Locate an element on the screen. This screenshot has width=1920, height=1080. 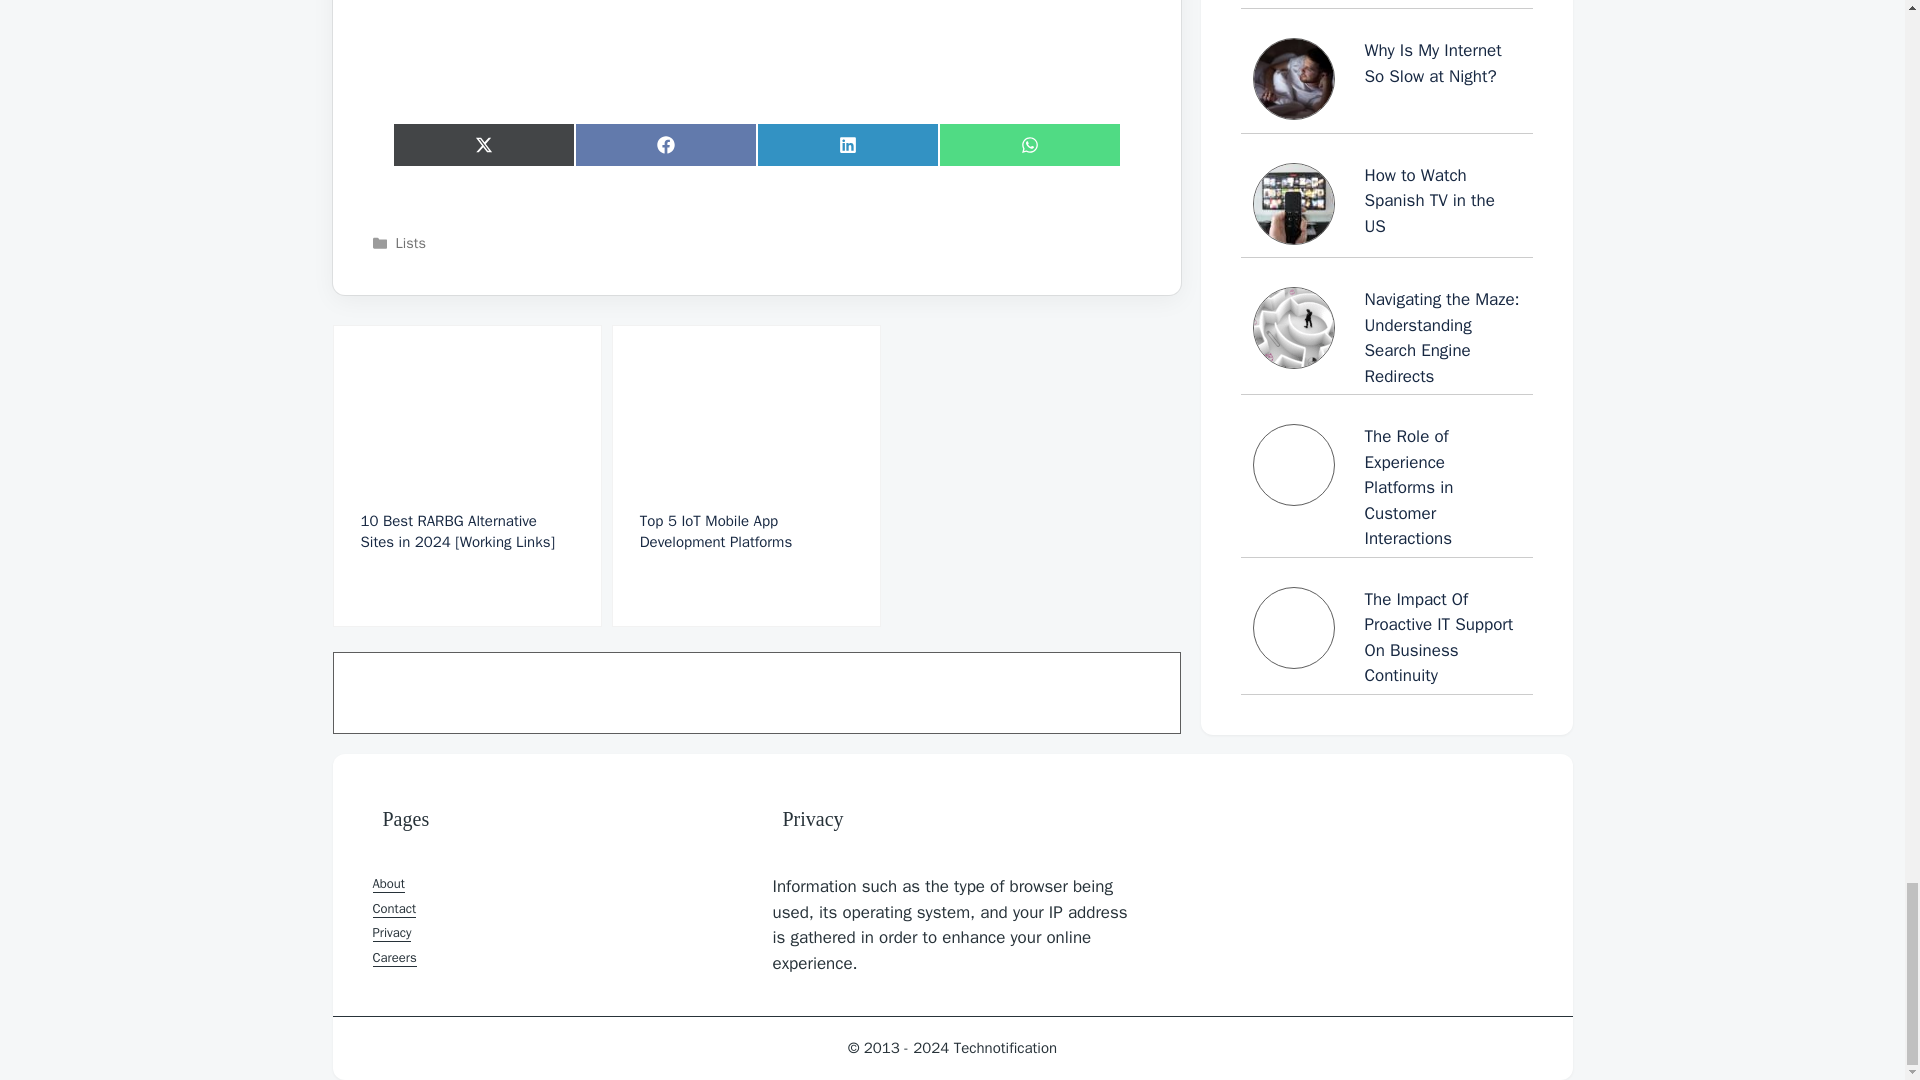
Lists is located at coordinates (410, 242).